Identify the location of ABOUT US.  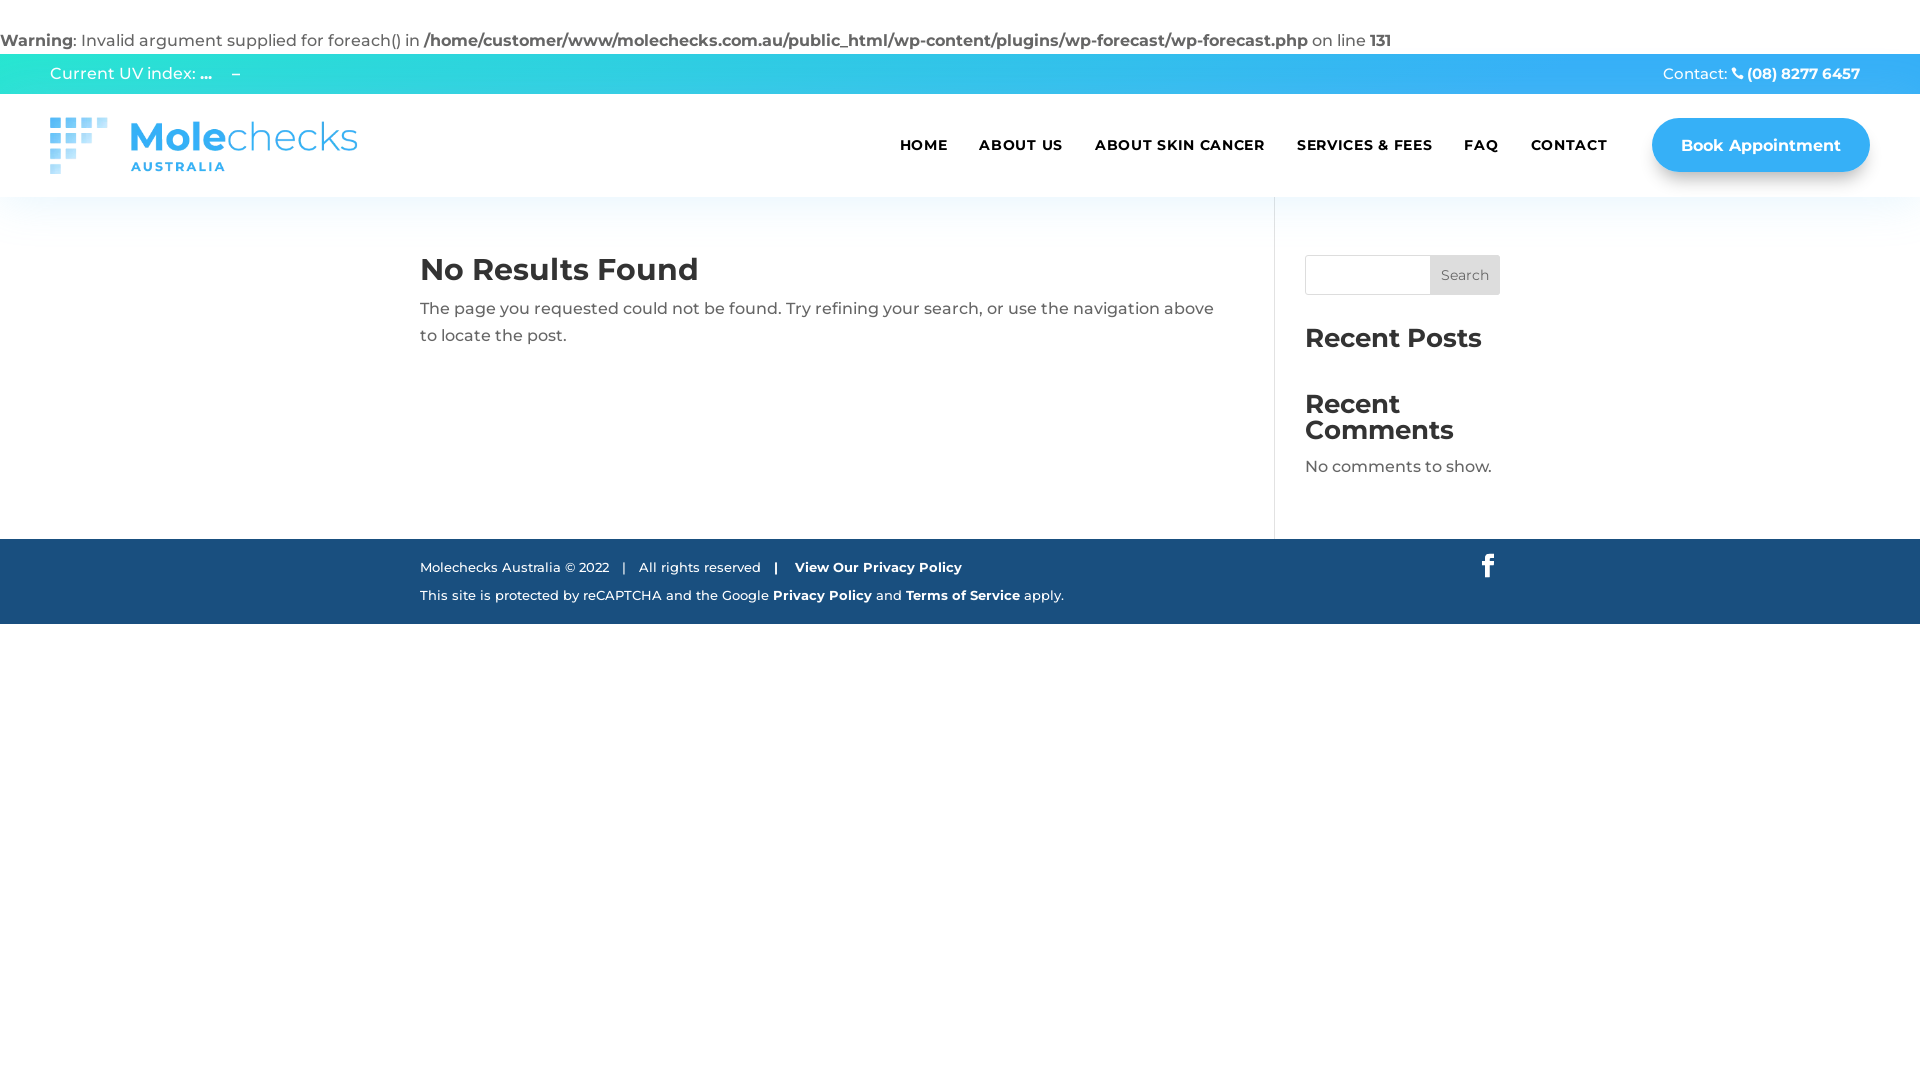
(1021, 146).